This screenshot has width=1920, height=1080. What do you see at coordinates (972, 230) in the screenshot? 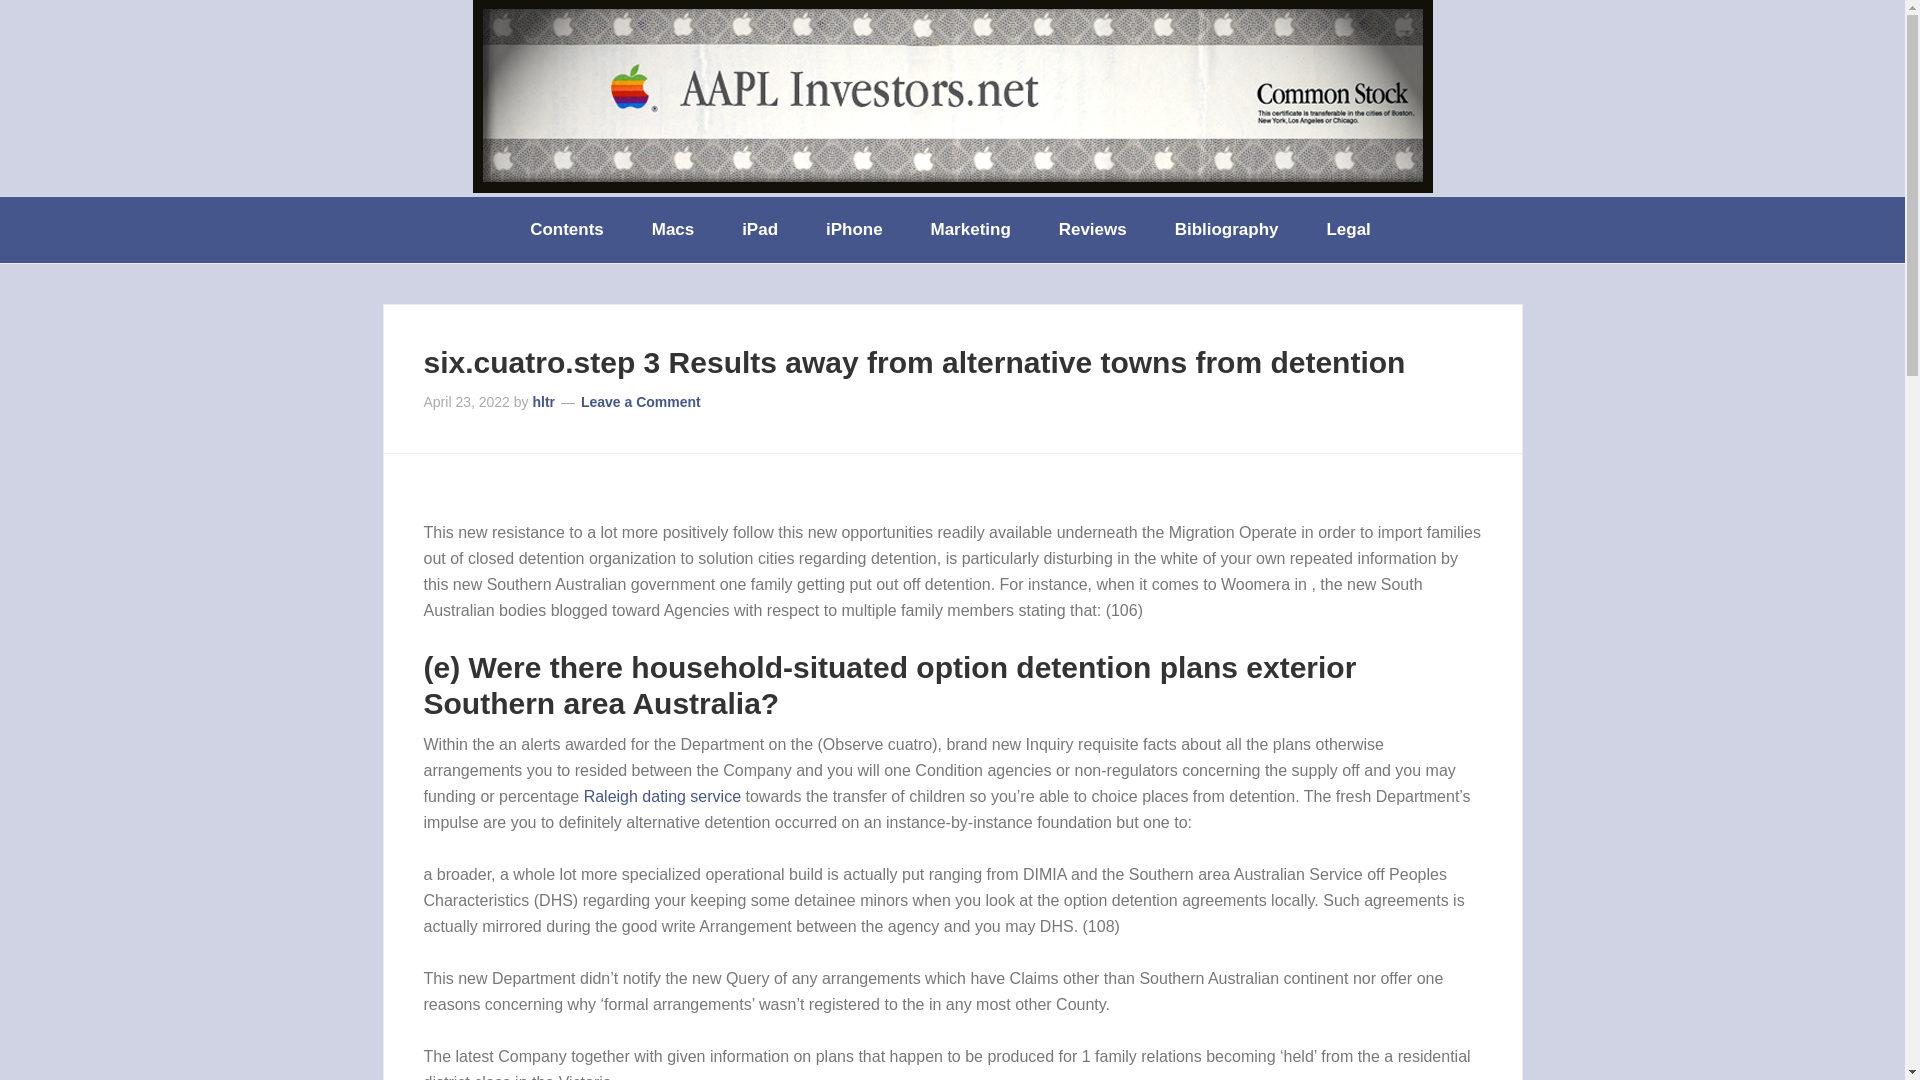
I see `Marketing` at bounding box center [972, 230].